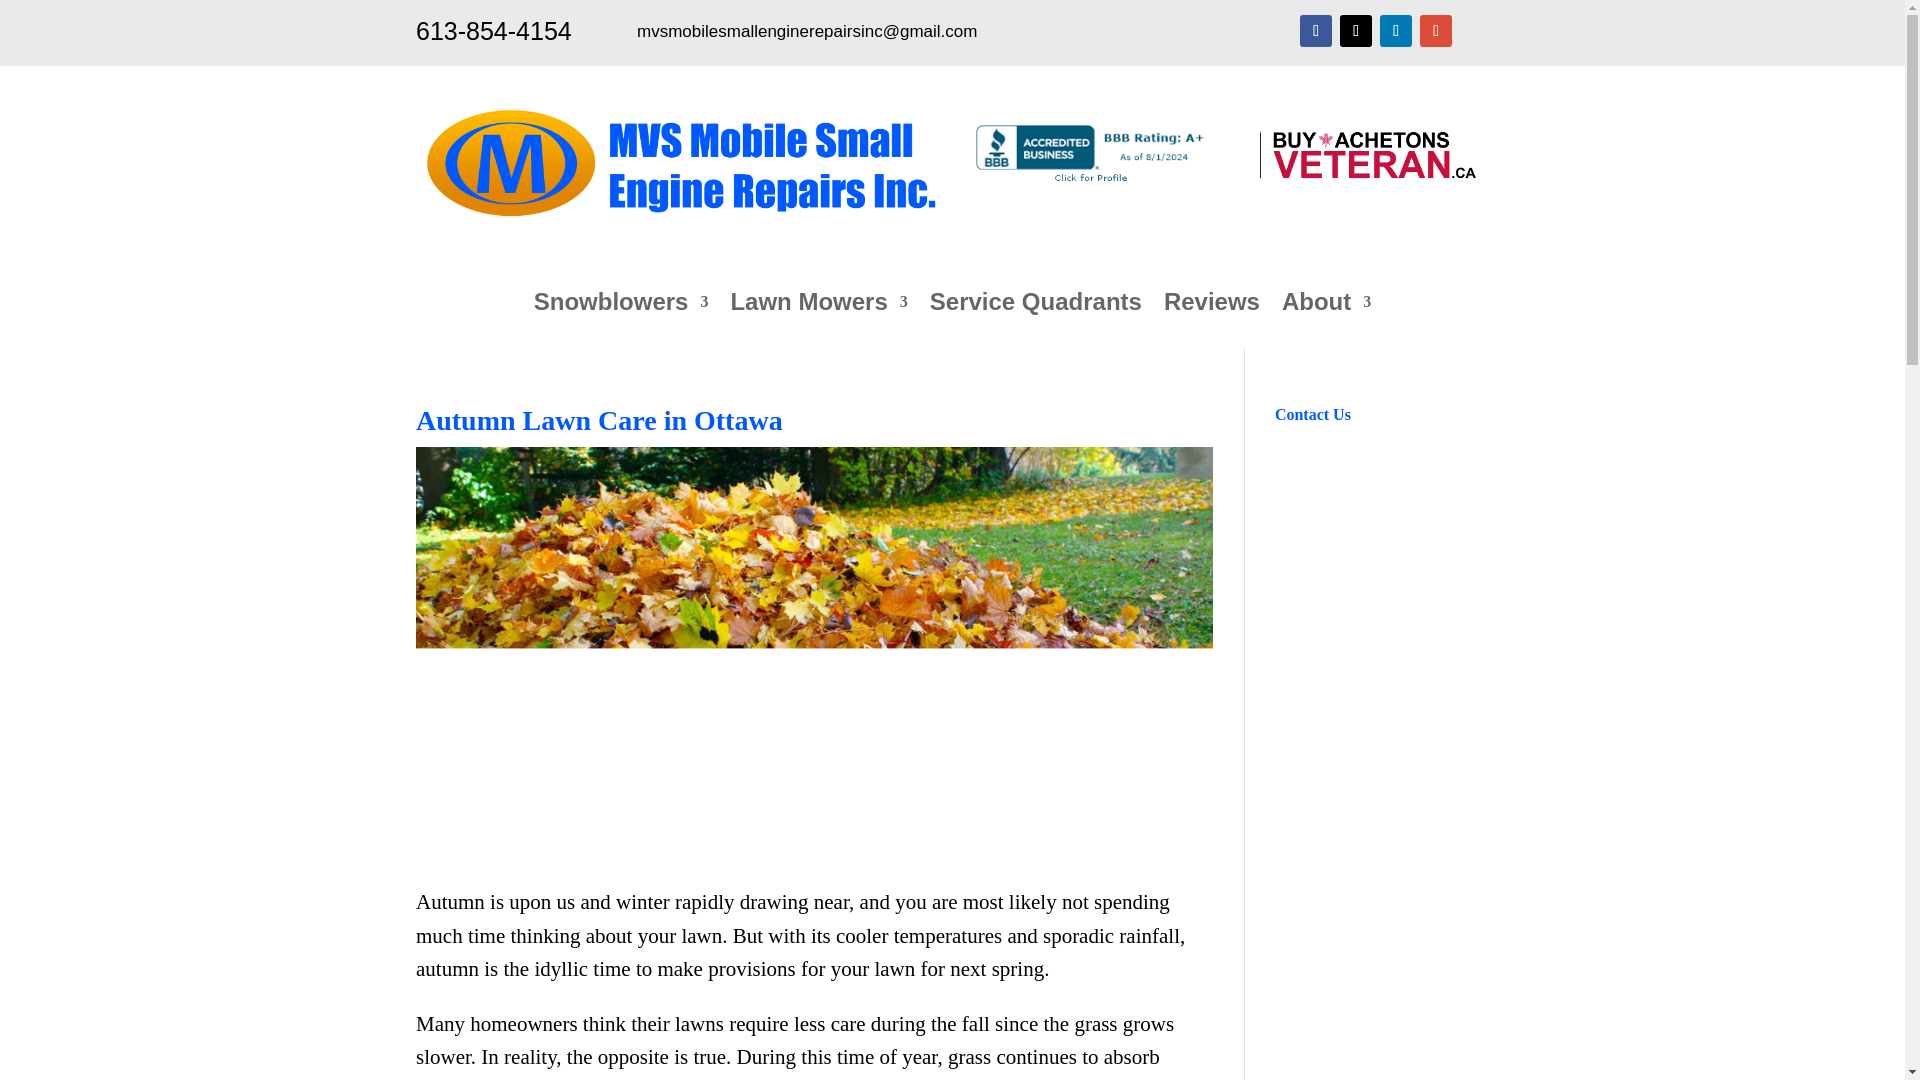 The width and height of the screenshot is (1920, 1080). Describe the element at coordinates (620, 306) in the screenshot. I see `Snowblowers` at that location.